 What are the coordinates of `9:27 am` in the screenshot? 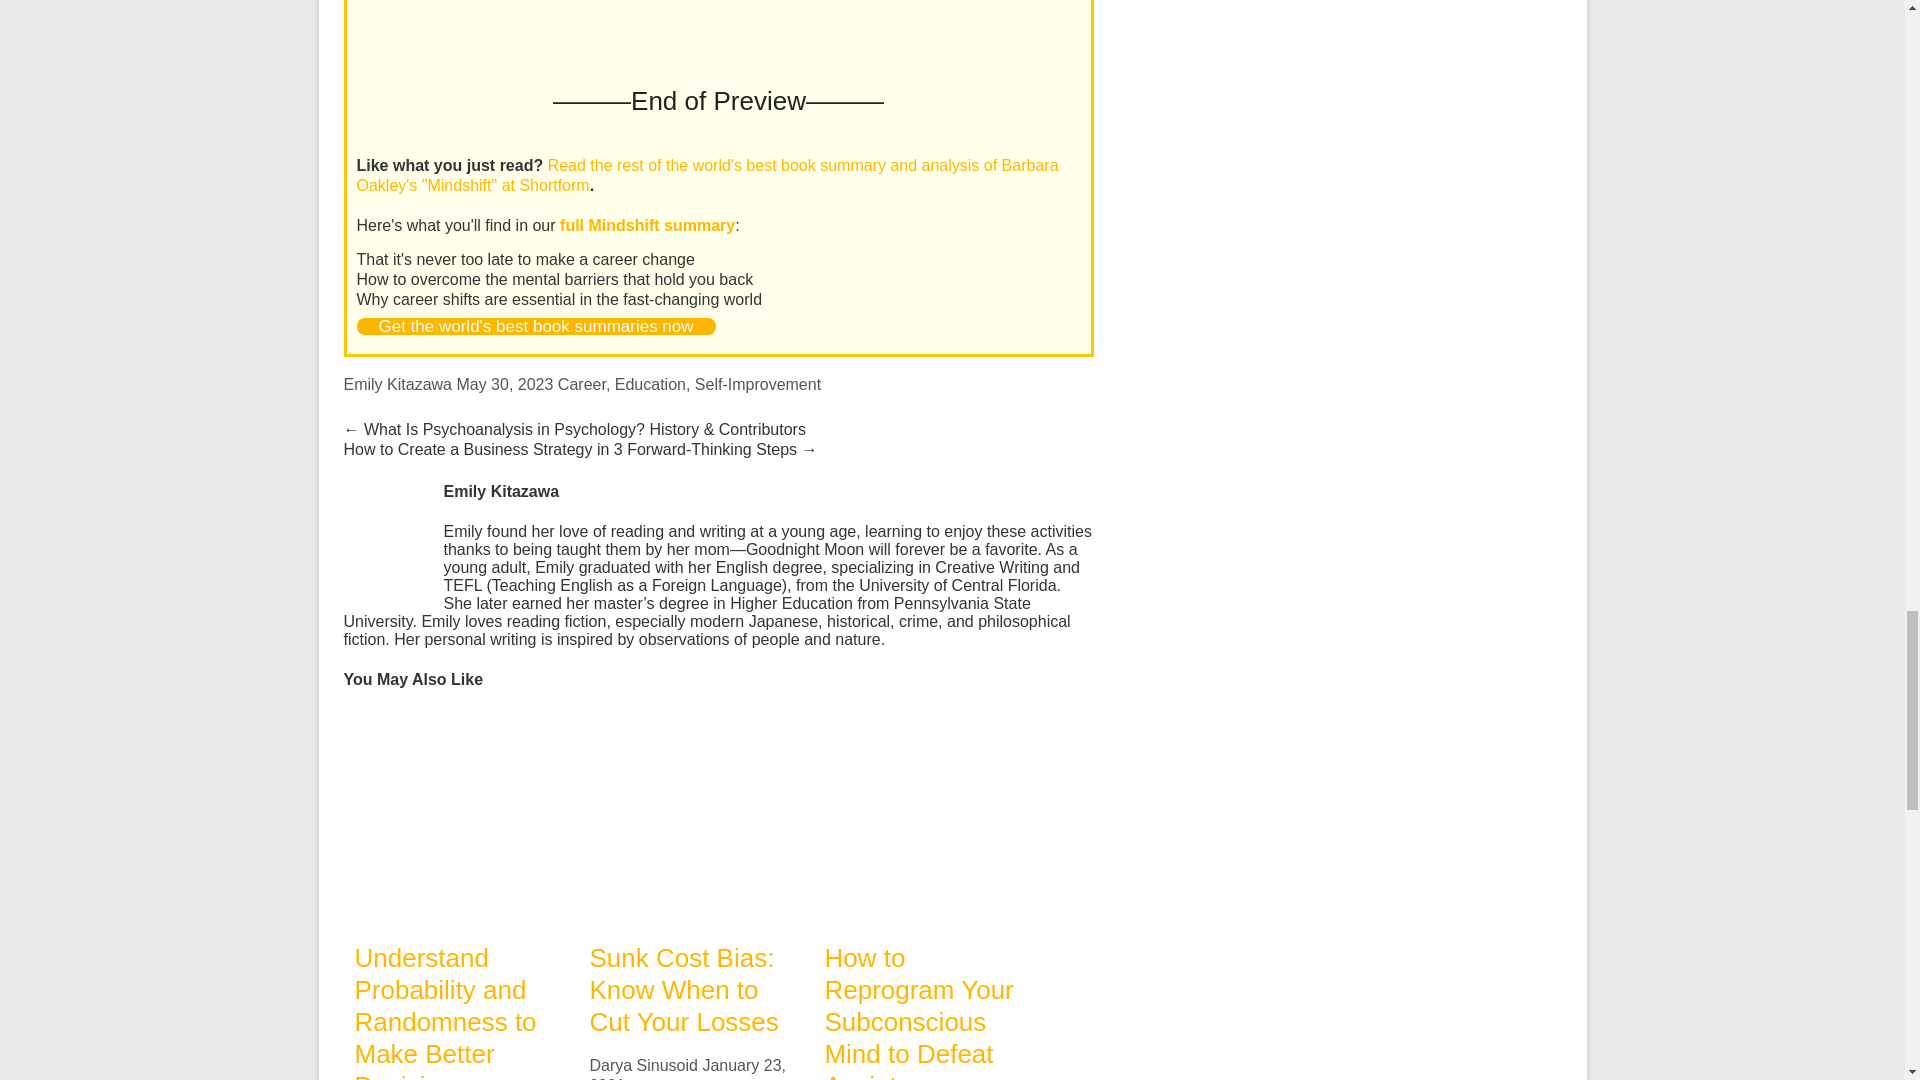 It's located at (687, 1068).